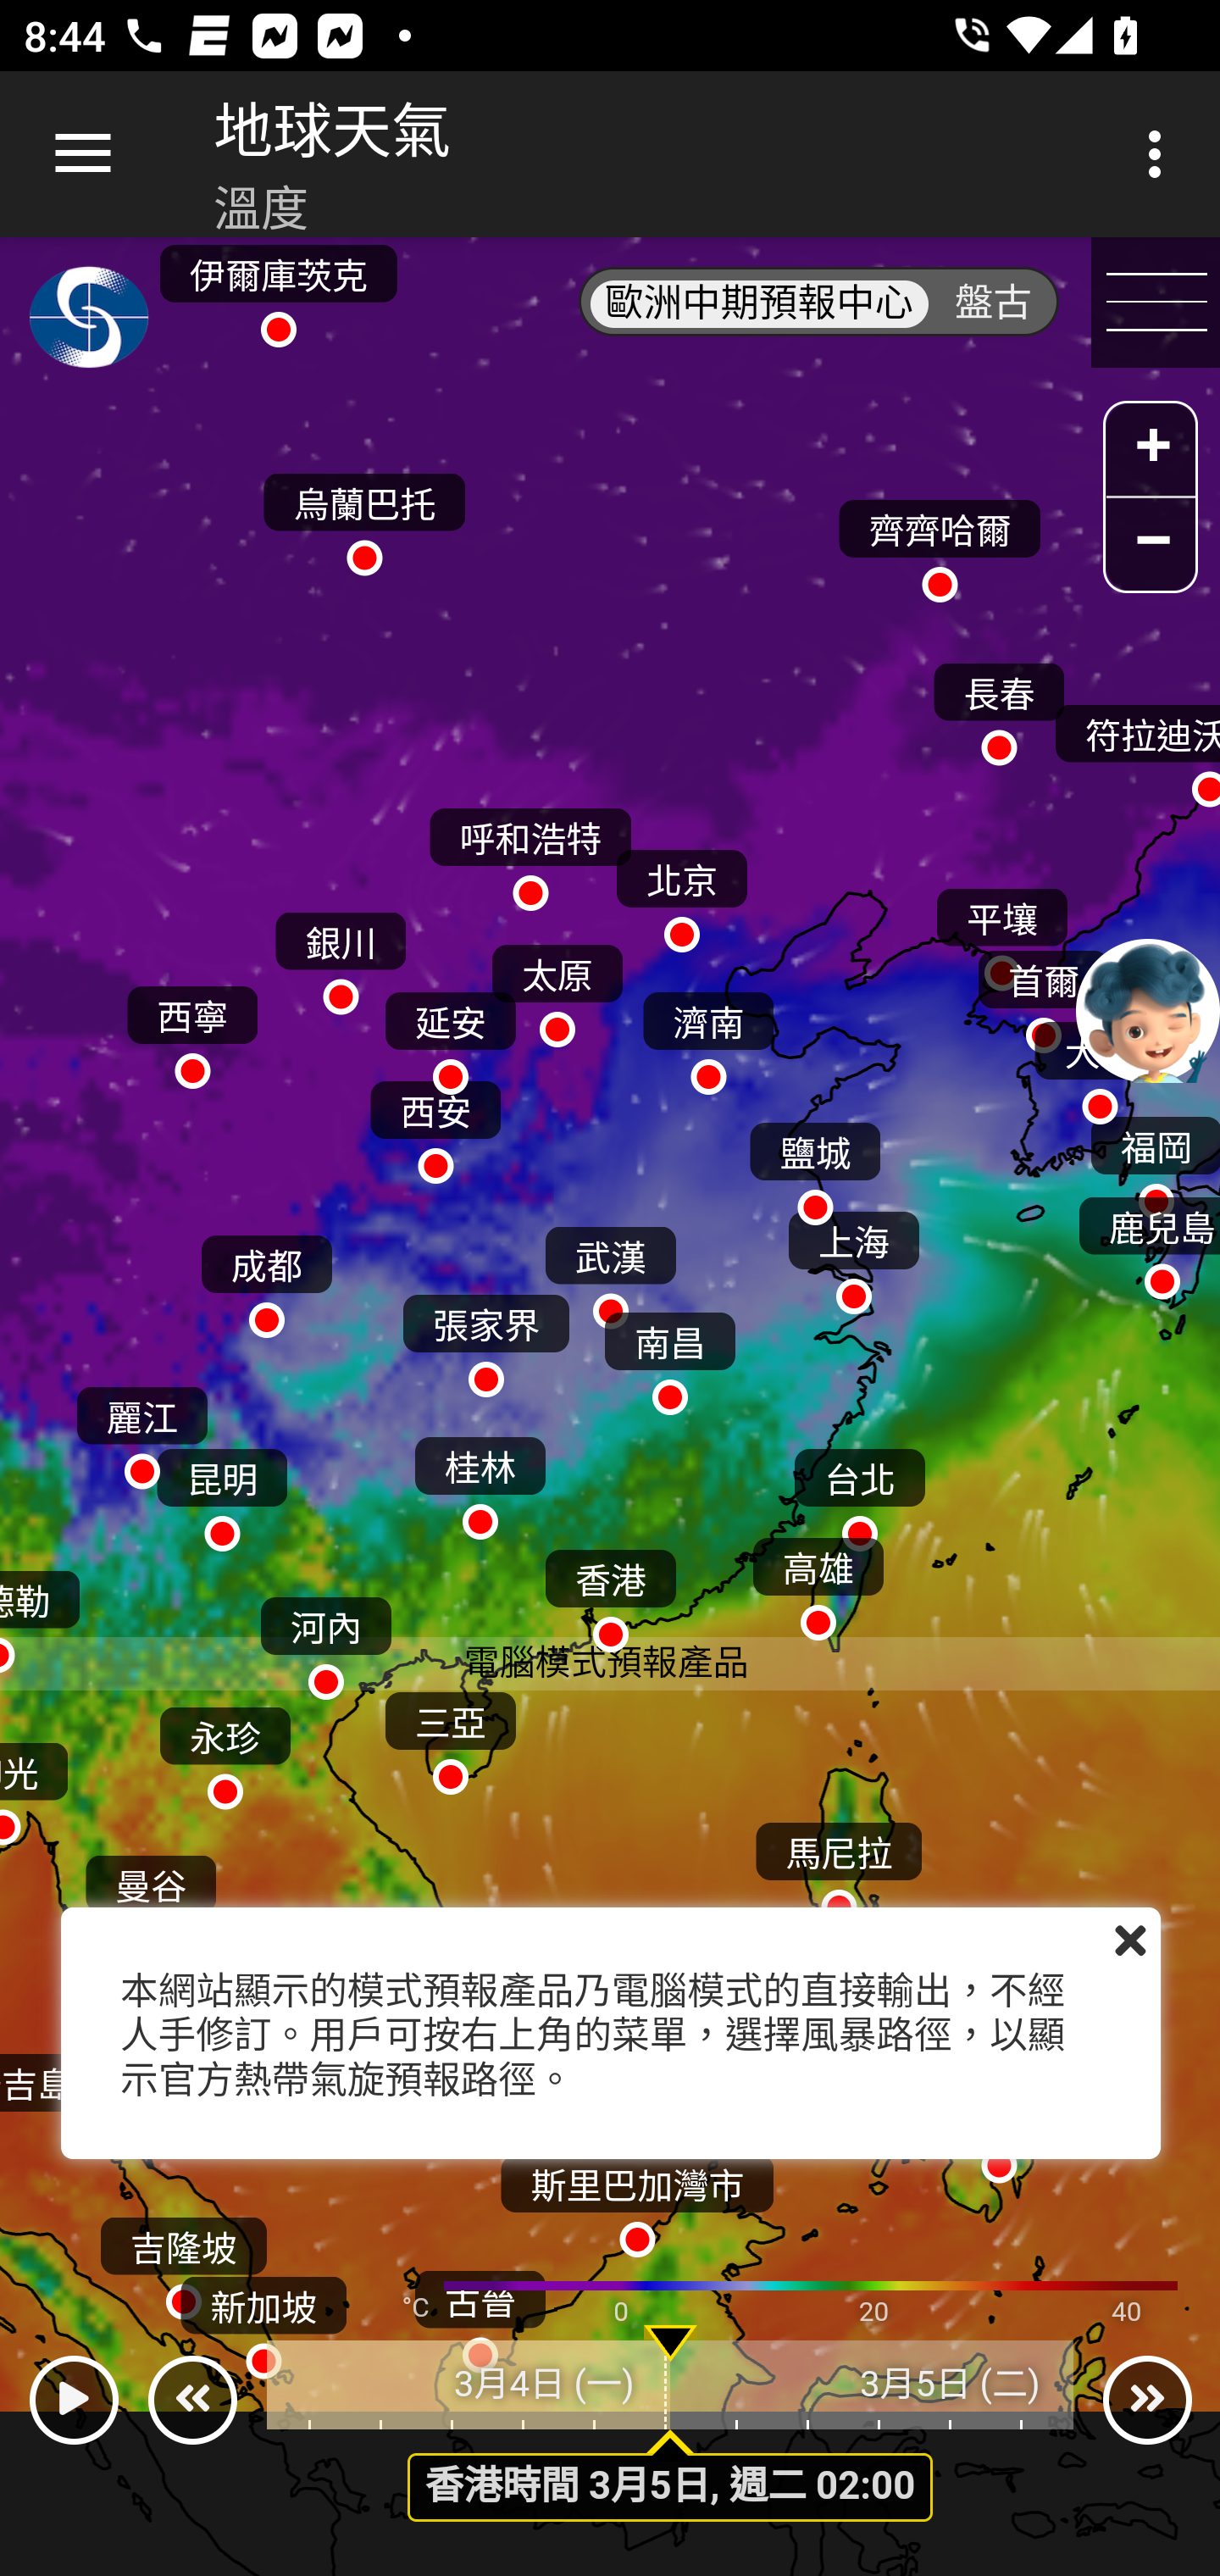 The width and height of the screenshot is (1220, 2576). I want to click on 向上瀏覽, so click(83, 154).